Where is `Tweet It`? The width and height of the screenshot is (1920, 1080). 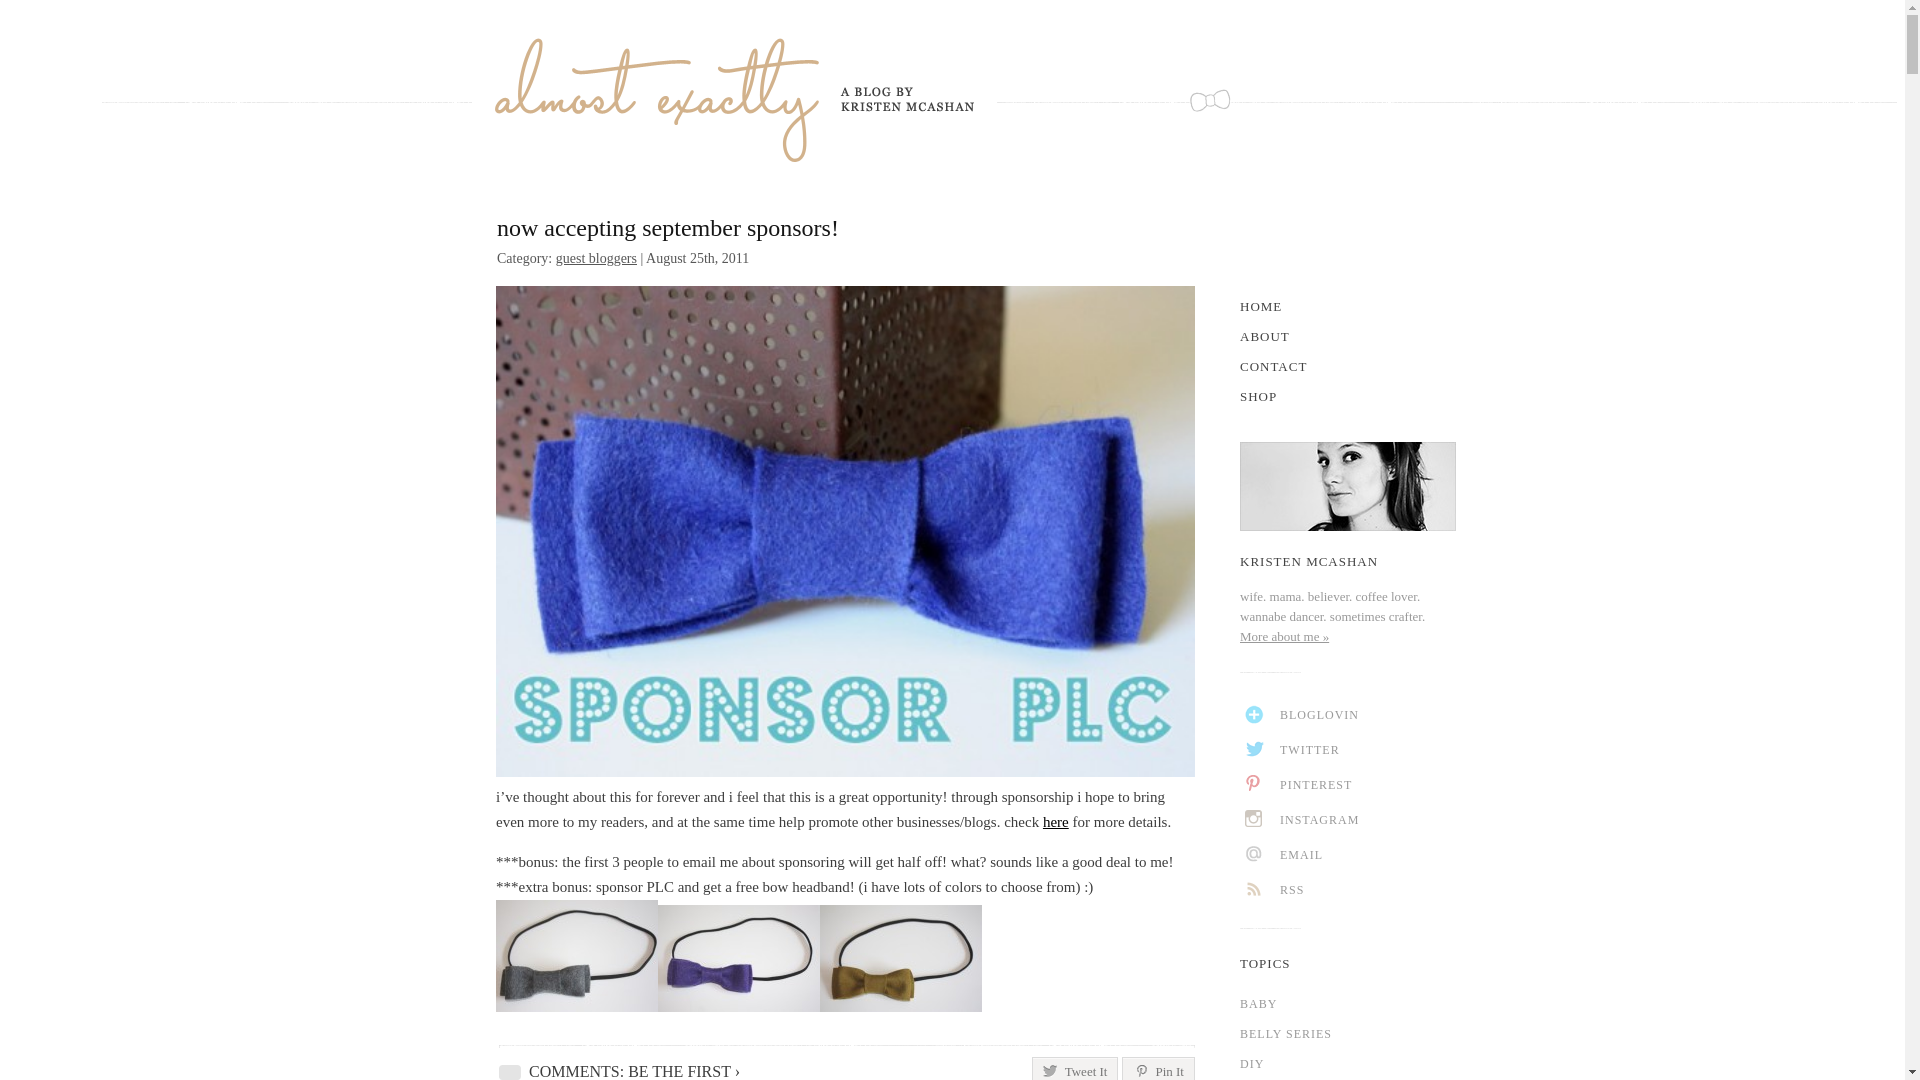
Tweet It is located at coordinates (1076, 1068).